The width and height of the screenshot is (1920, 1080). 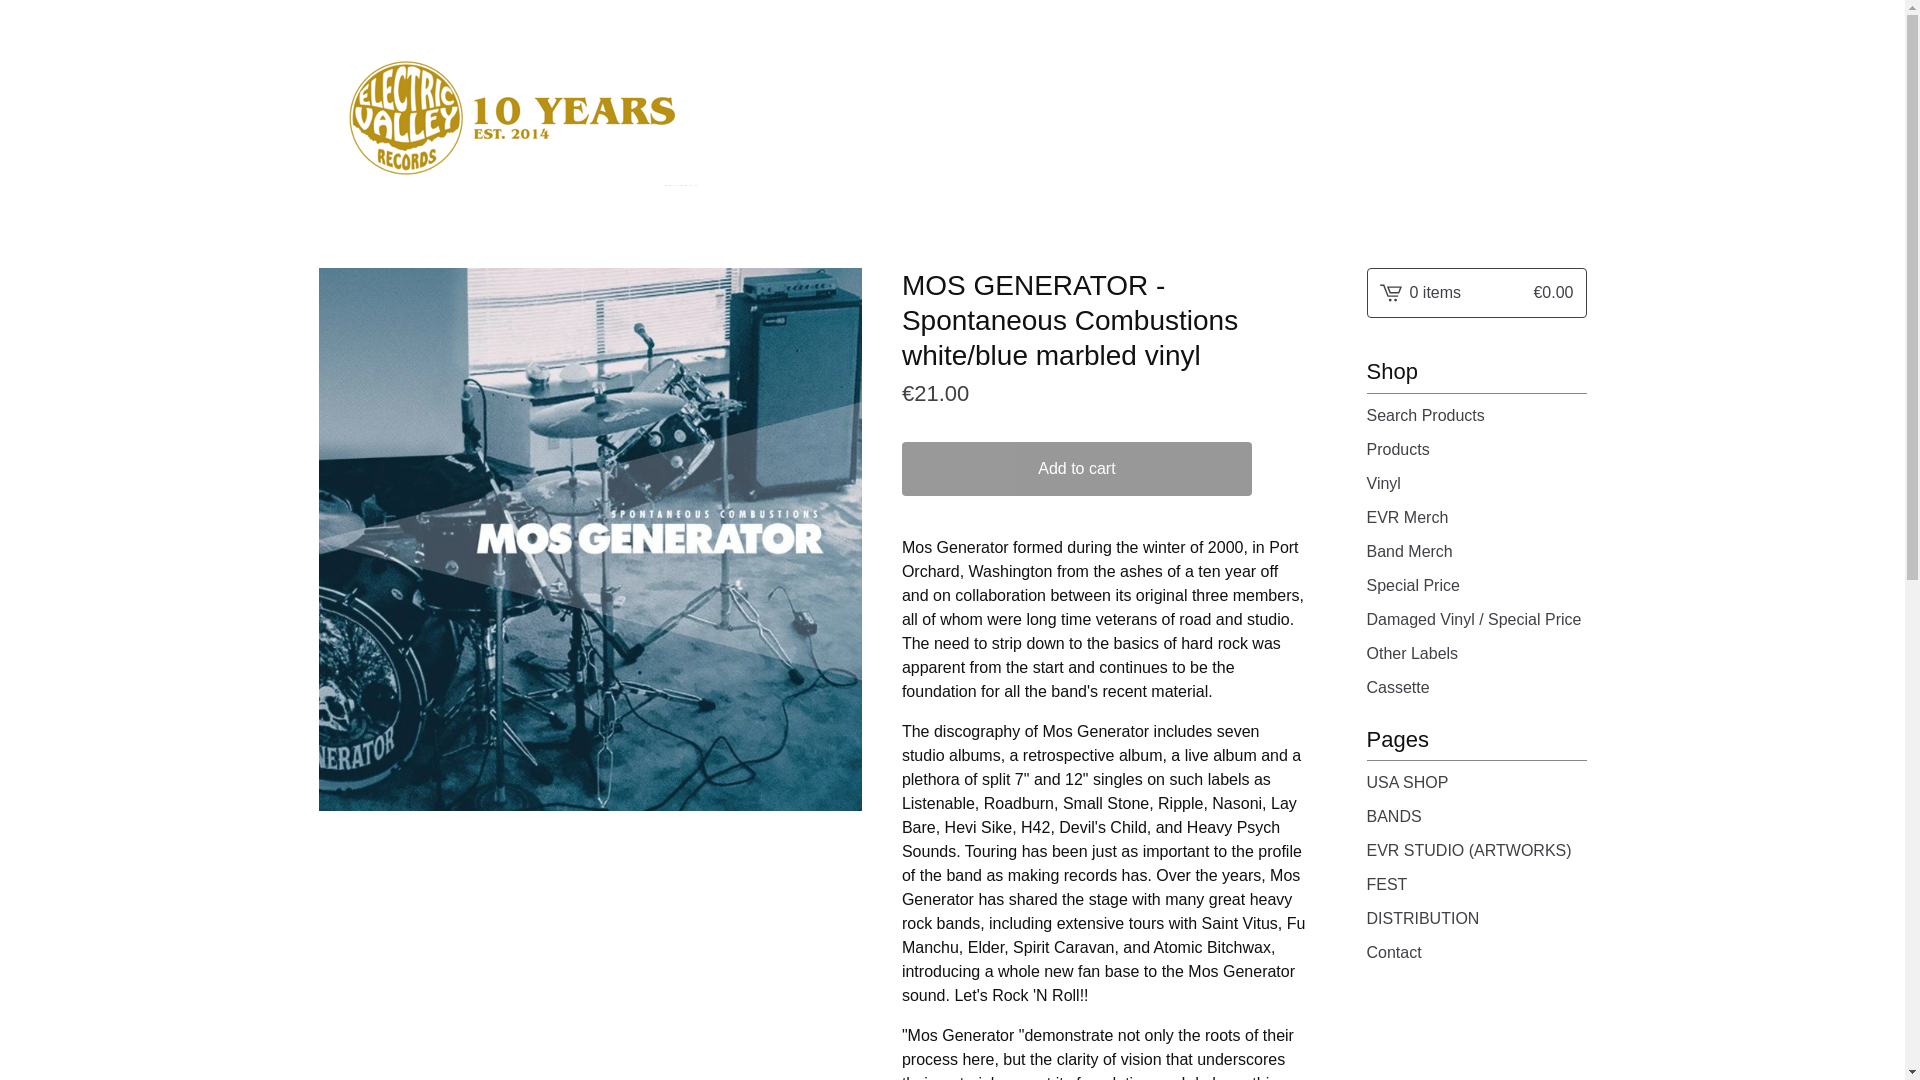 I want to click on View Special Price, so click(x=1475, y=586).